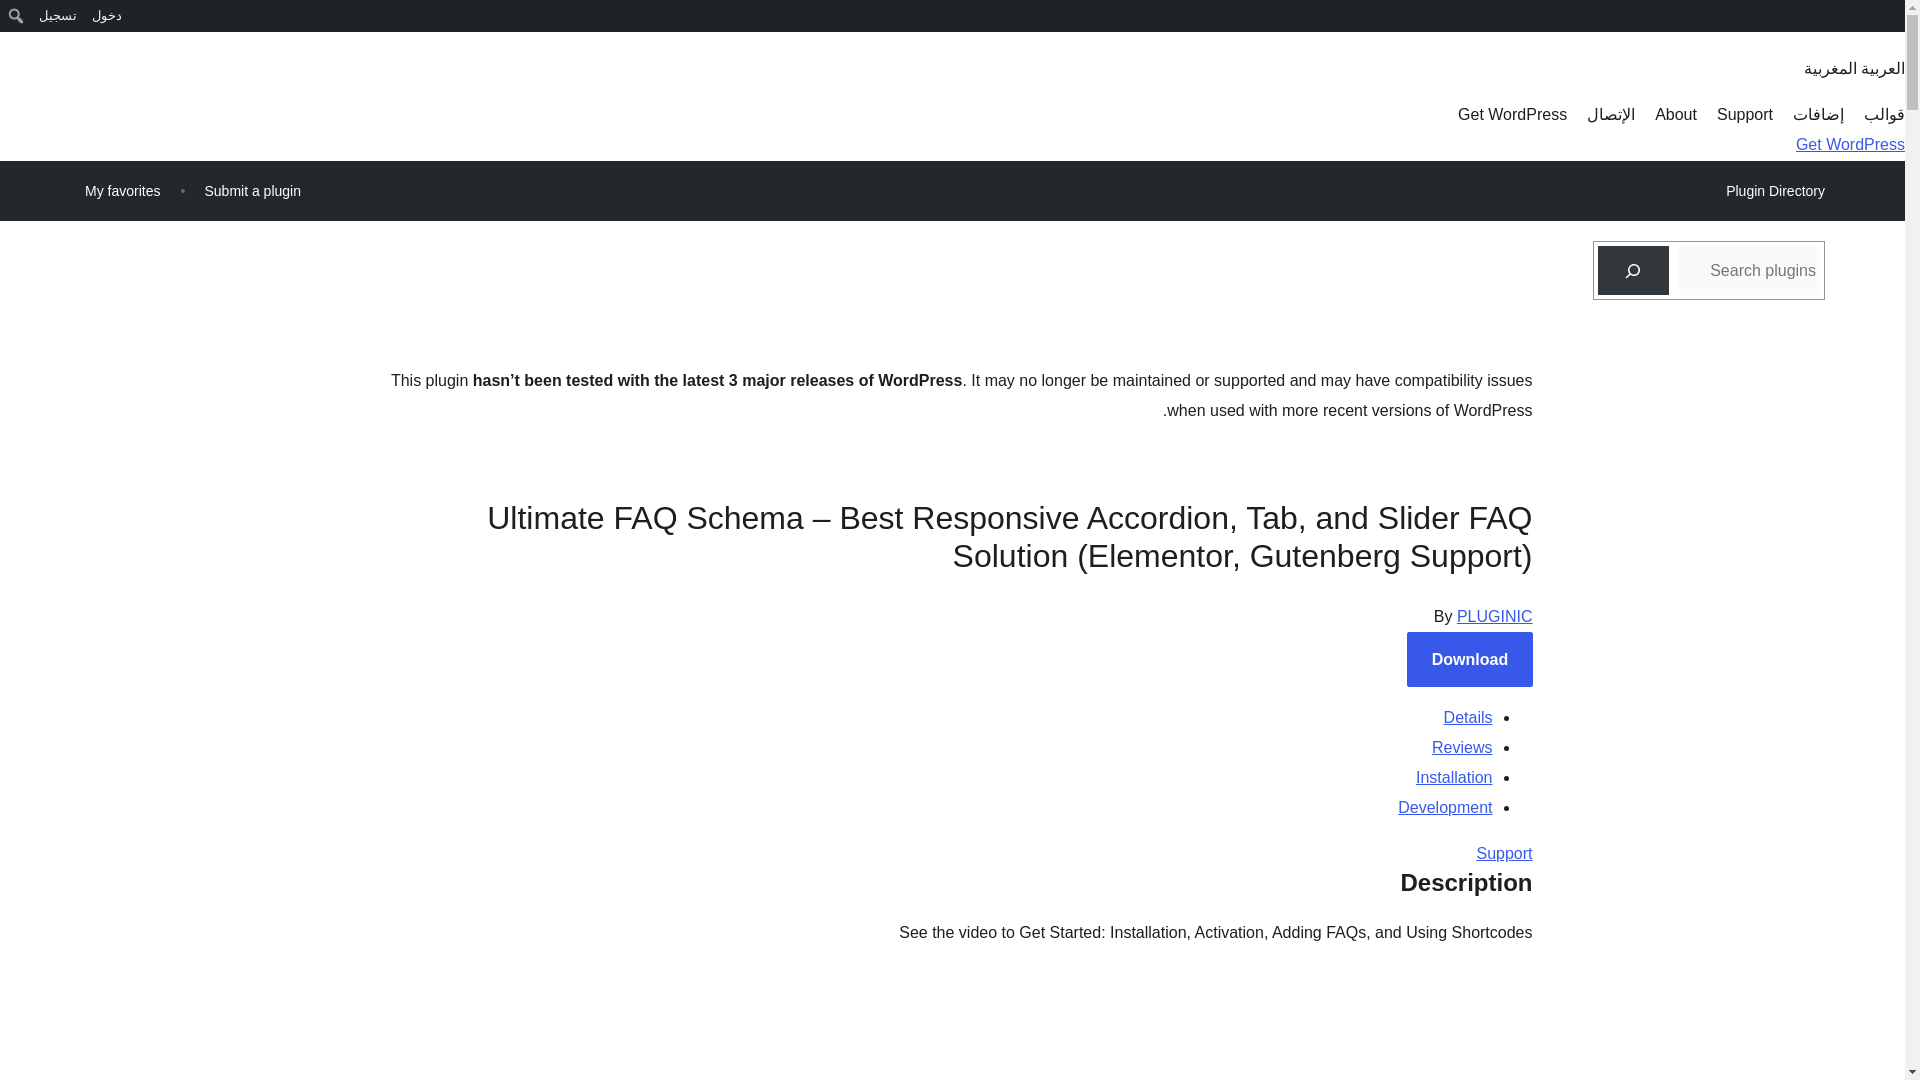 The width and height of the screenshot is (1920, 1080). What do you see at coordinates (1470, 658) in the screenshot?
I see `Download` at bounding box center [1470, 658].